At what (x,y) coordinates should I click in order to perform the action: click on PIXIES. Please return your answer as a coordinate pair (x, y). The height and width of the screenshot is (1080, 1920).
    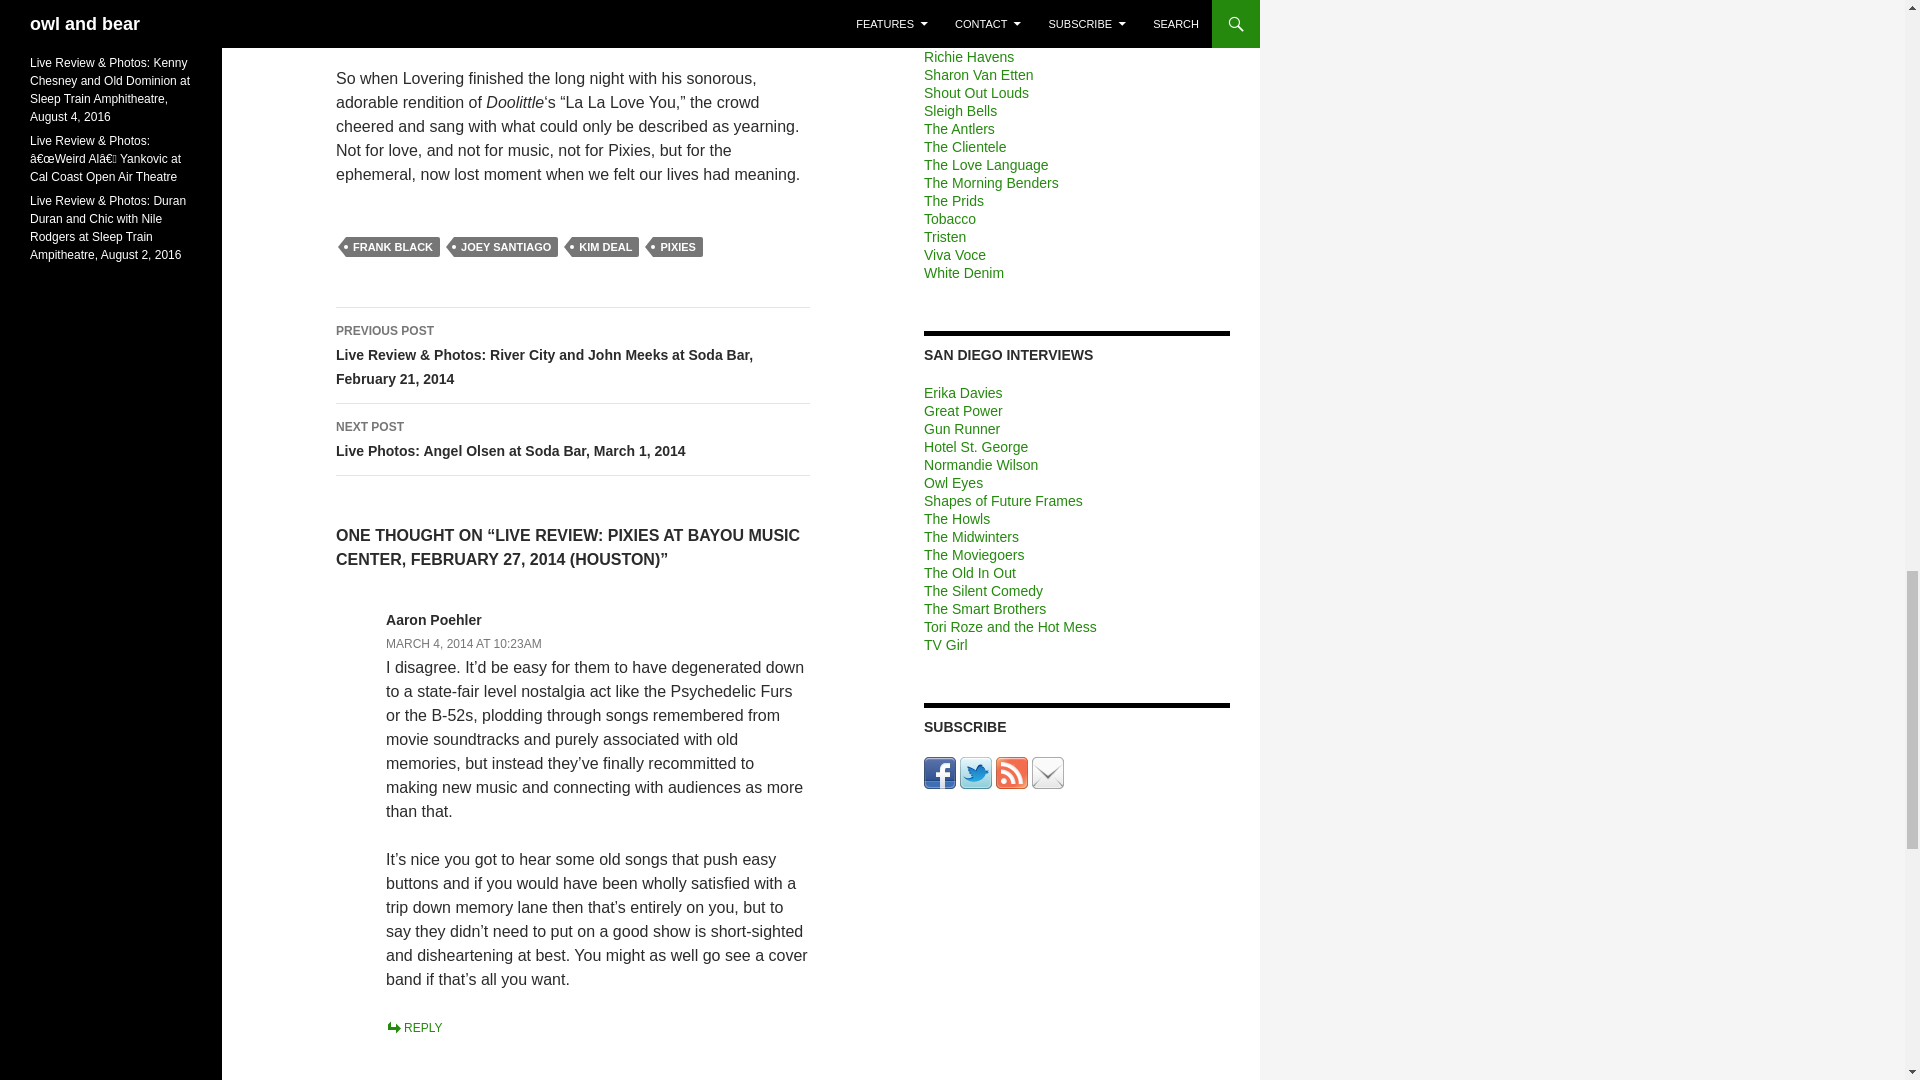
    Looking at the image, I should click on (677, 246).